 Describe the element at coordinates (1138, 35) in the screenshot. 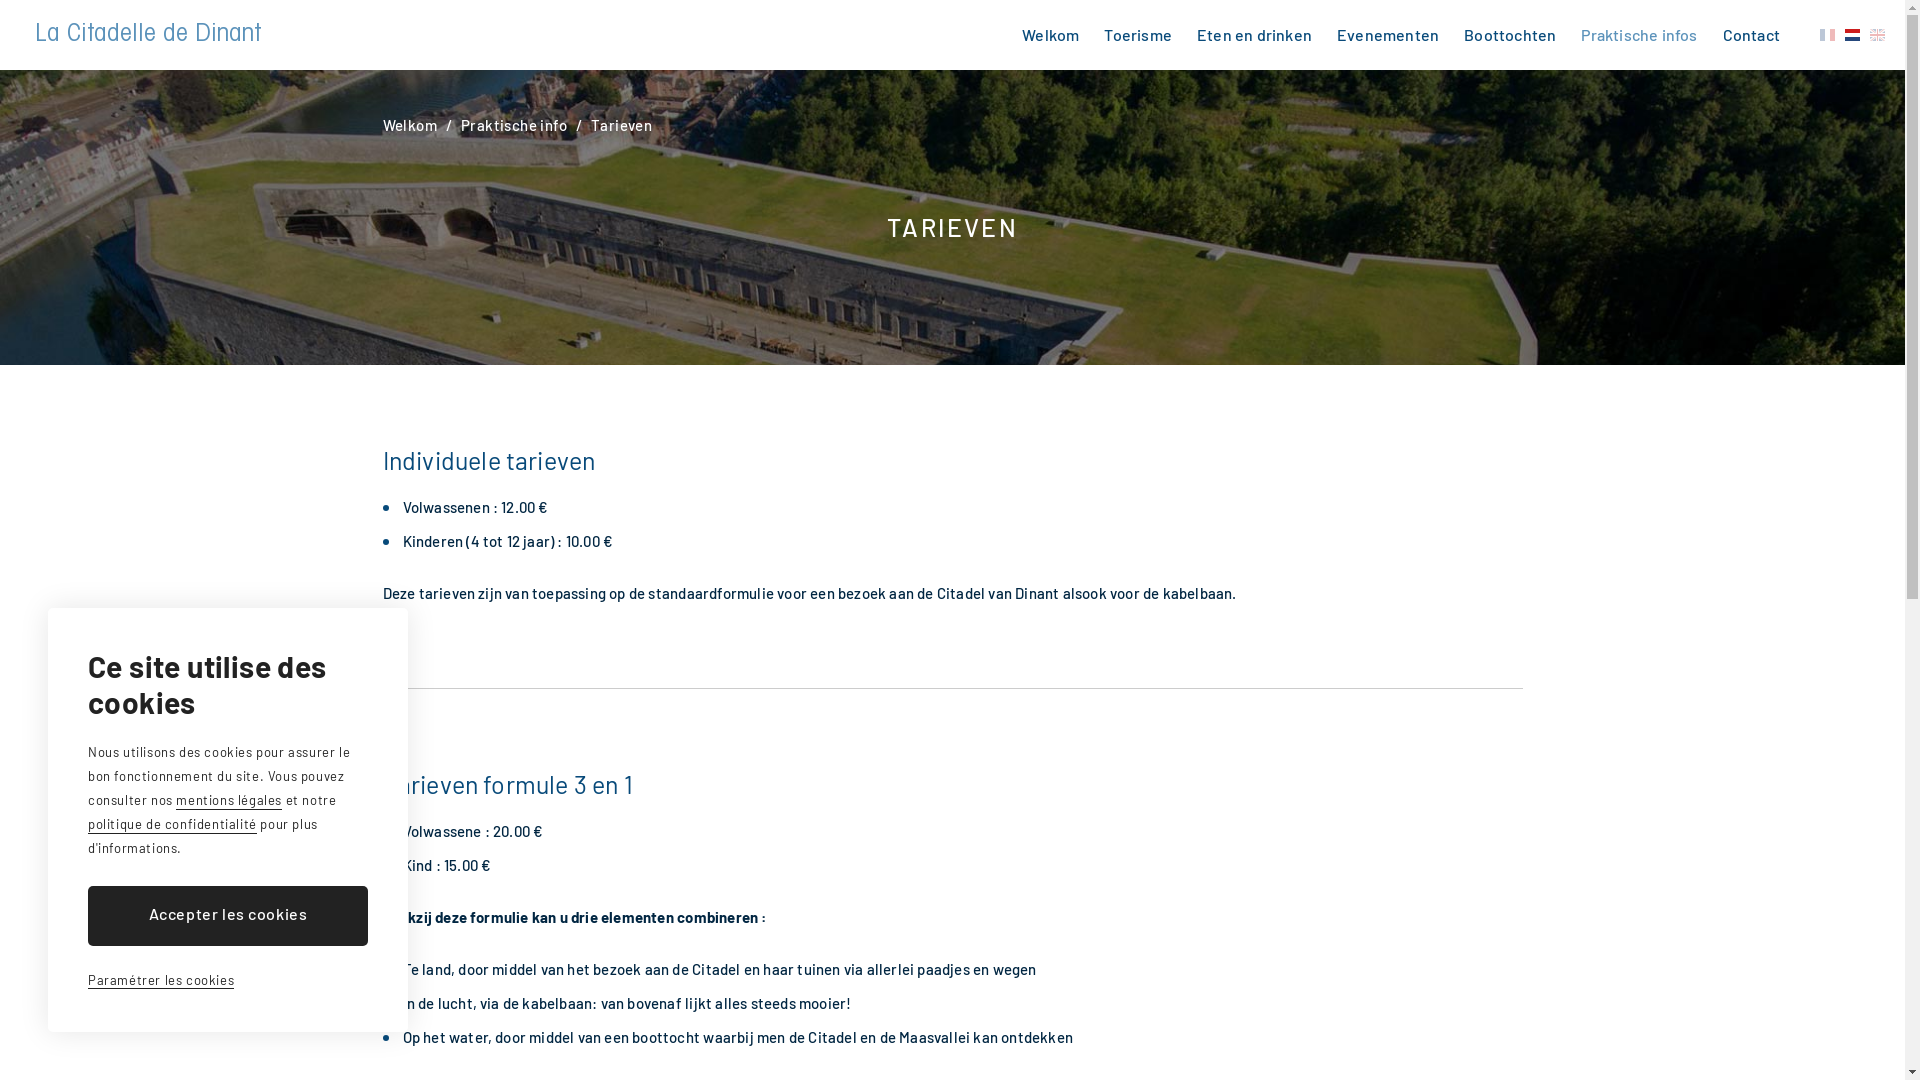

I see `Toerisme` at that location.